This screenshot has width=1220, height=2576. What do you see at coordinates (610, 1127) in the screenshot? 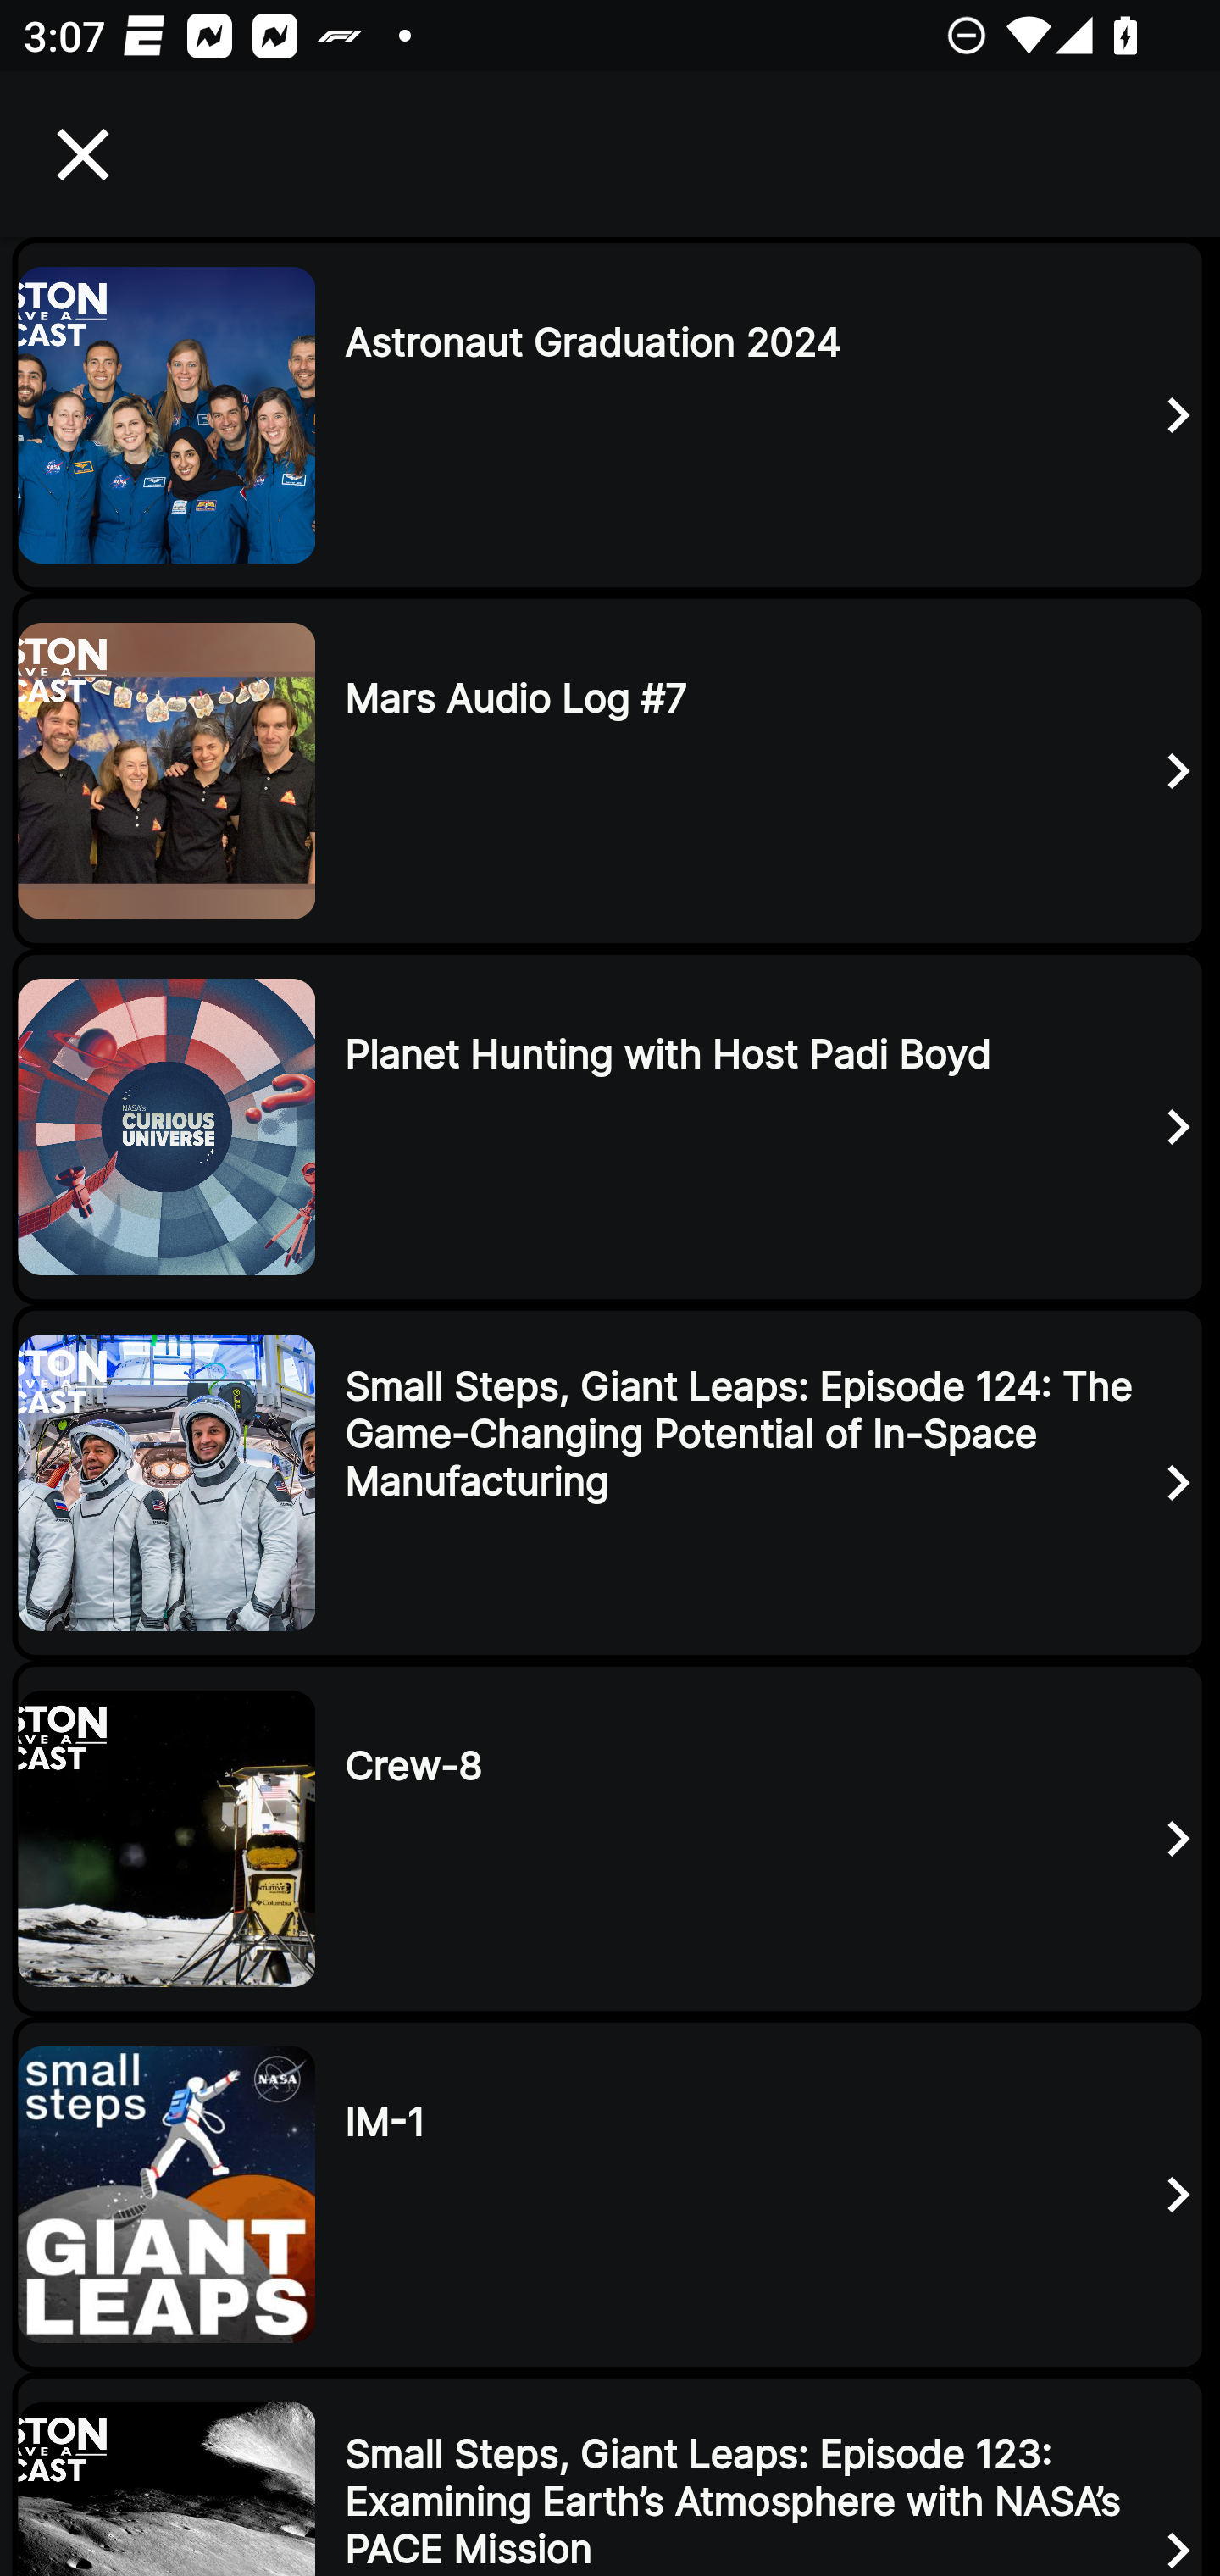
I see `Planet Hunting with Host Padi Boyd` at bounding box center [610, 1127].